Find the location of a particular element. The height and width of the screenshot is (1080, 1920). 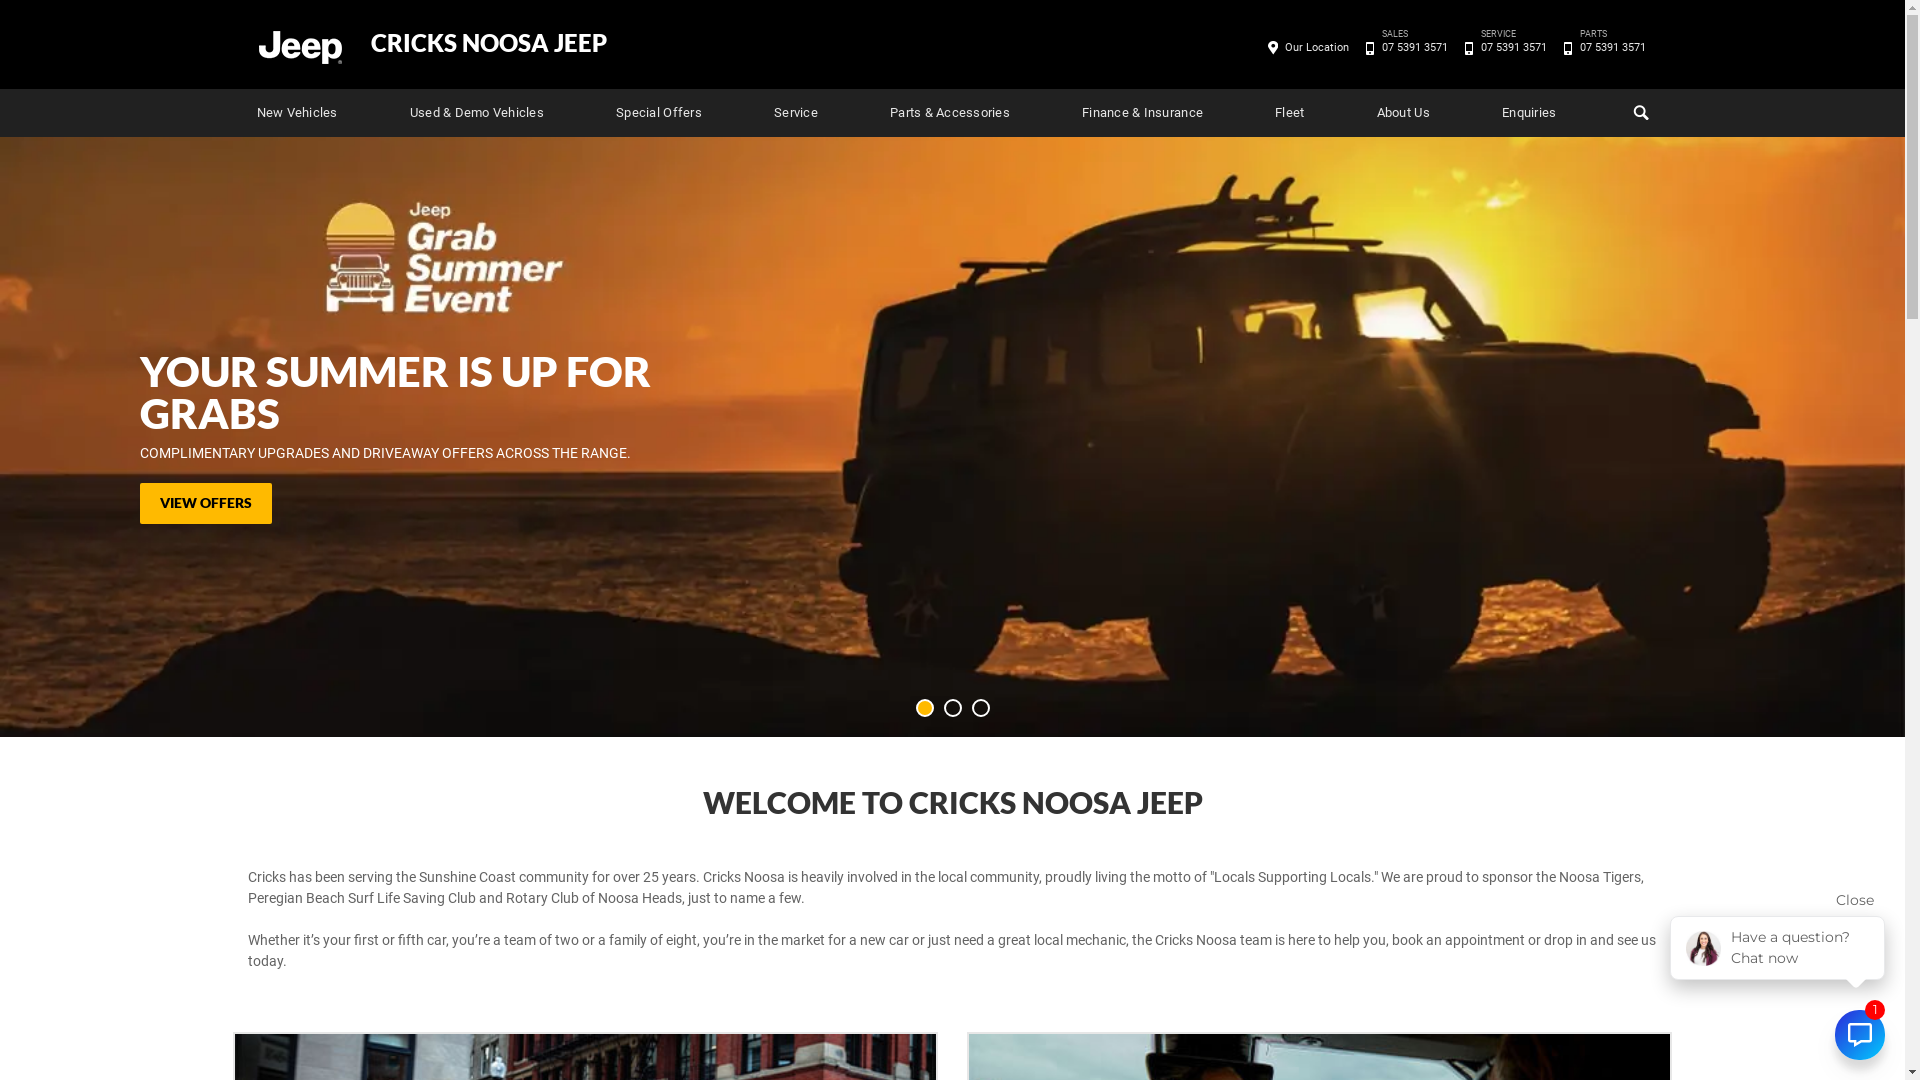

SERVICE
07 5391 3571 is located at coordinates (1514, 48).